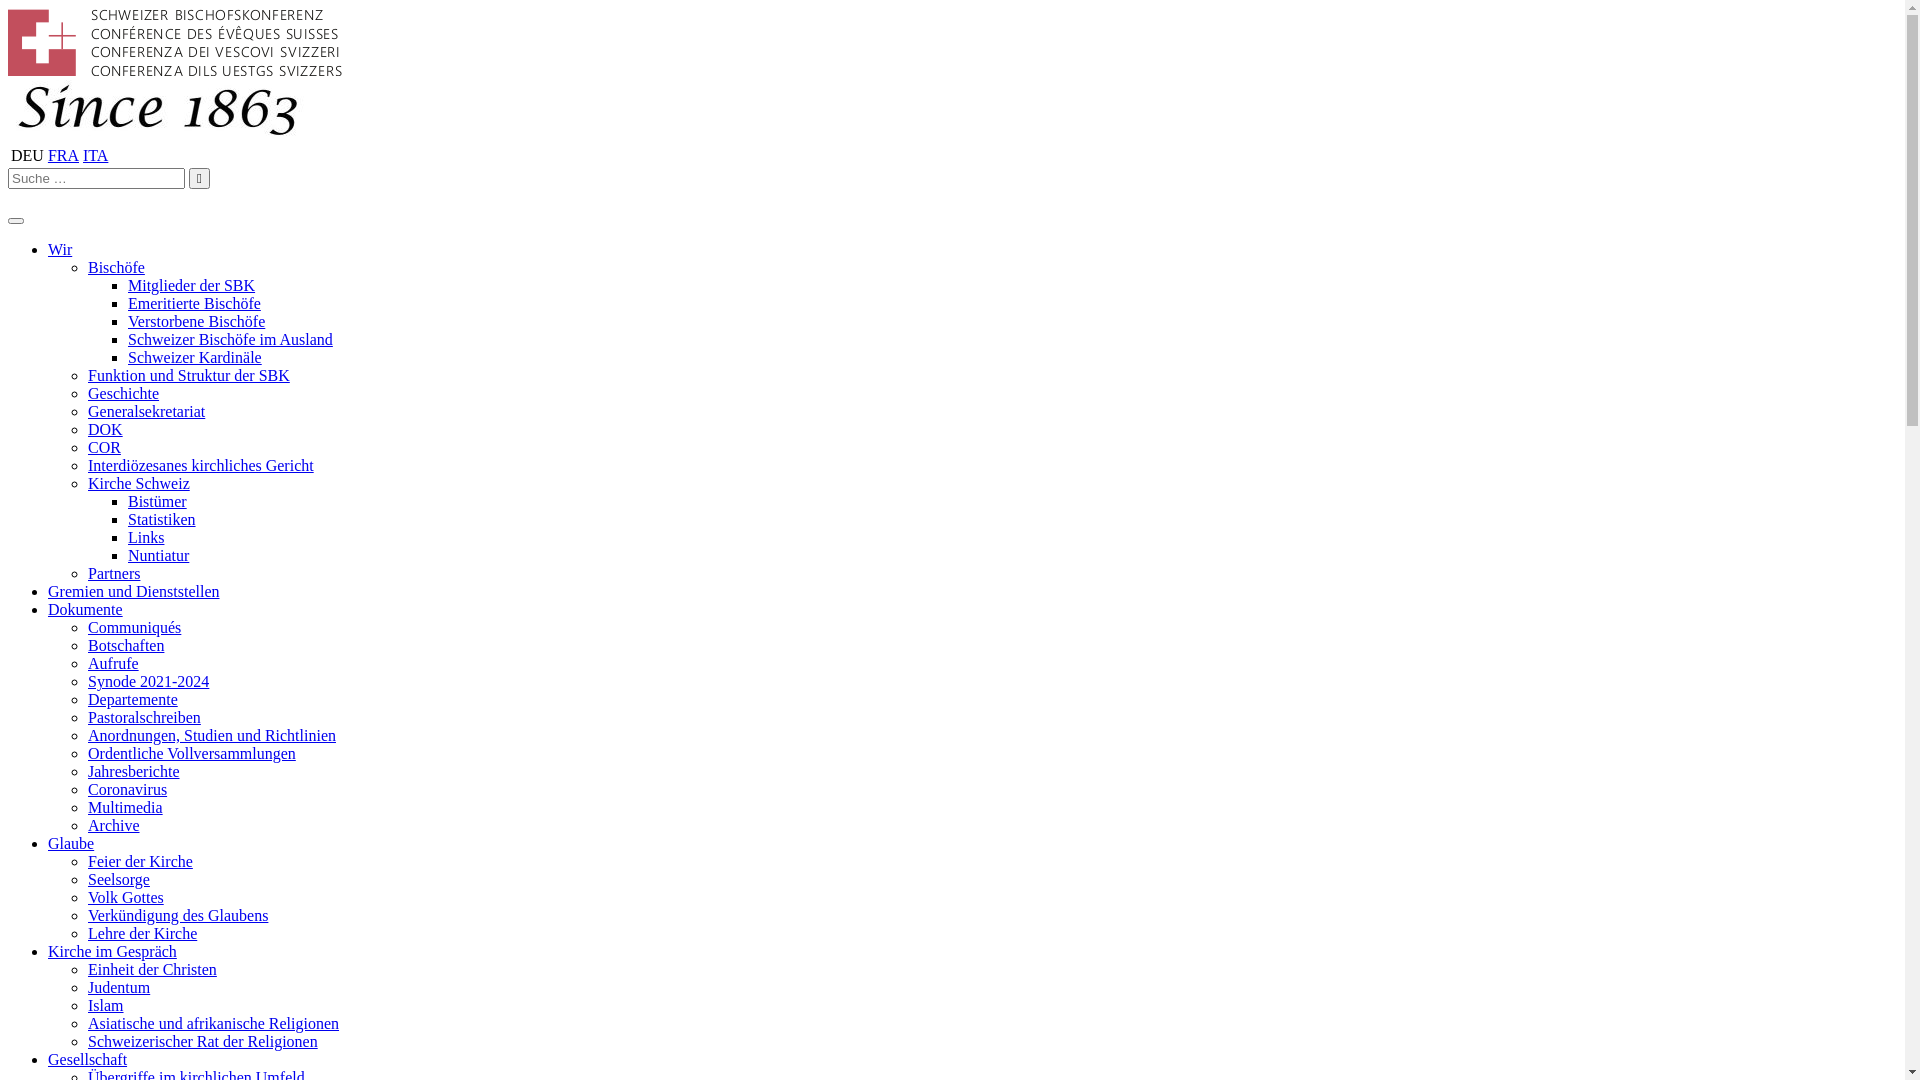  What do you see at coordinates (214, 1024) in the screenshot?
I see `Asiatische und afrikanische Religionen` at bounding box center [214, 1024].